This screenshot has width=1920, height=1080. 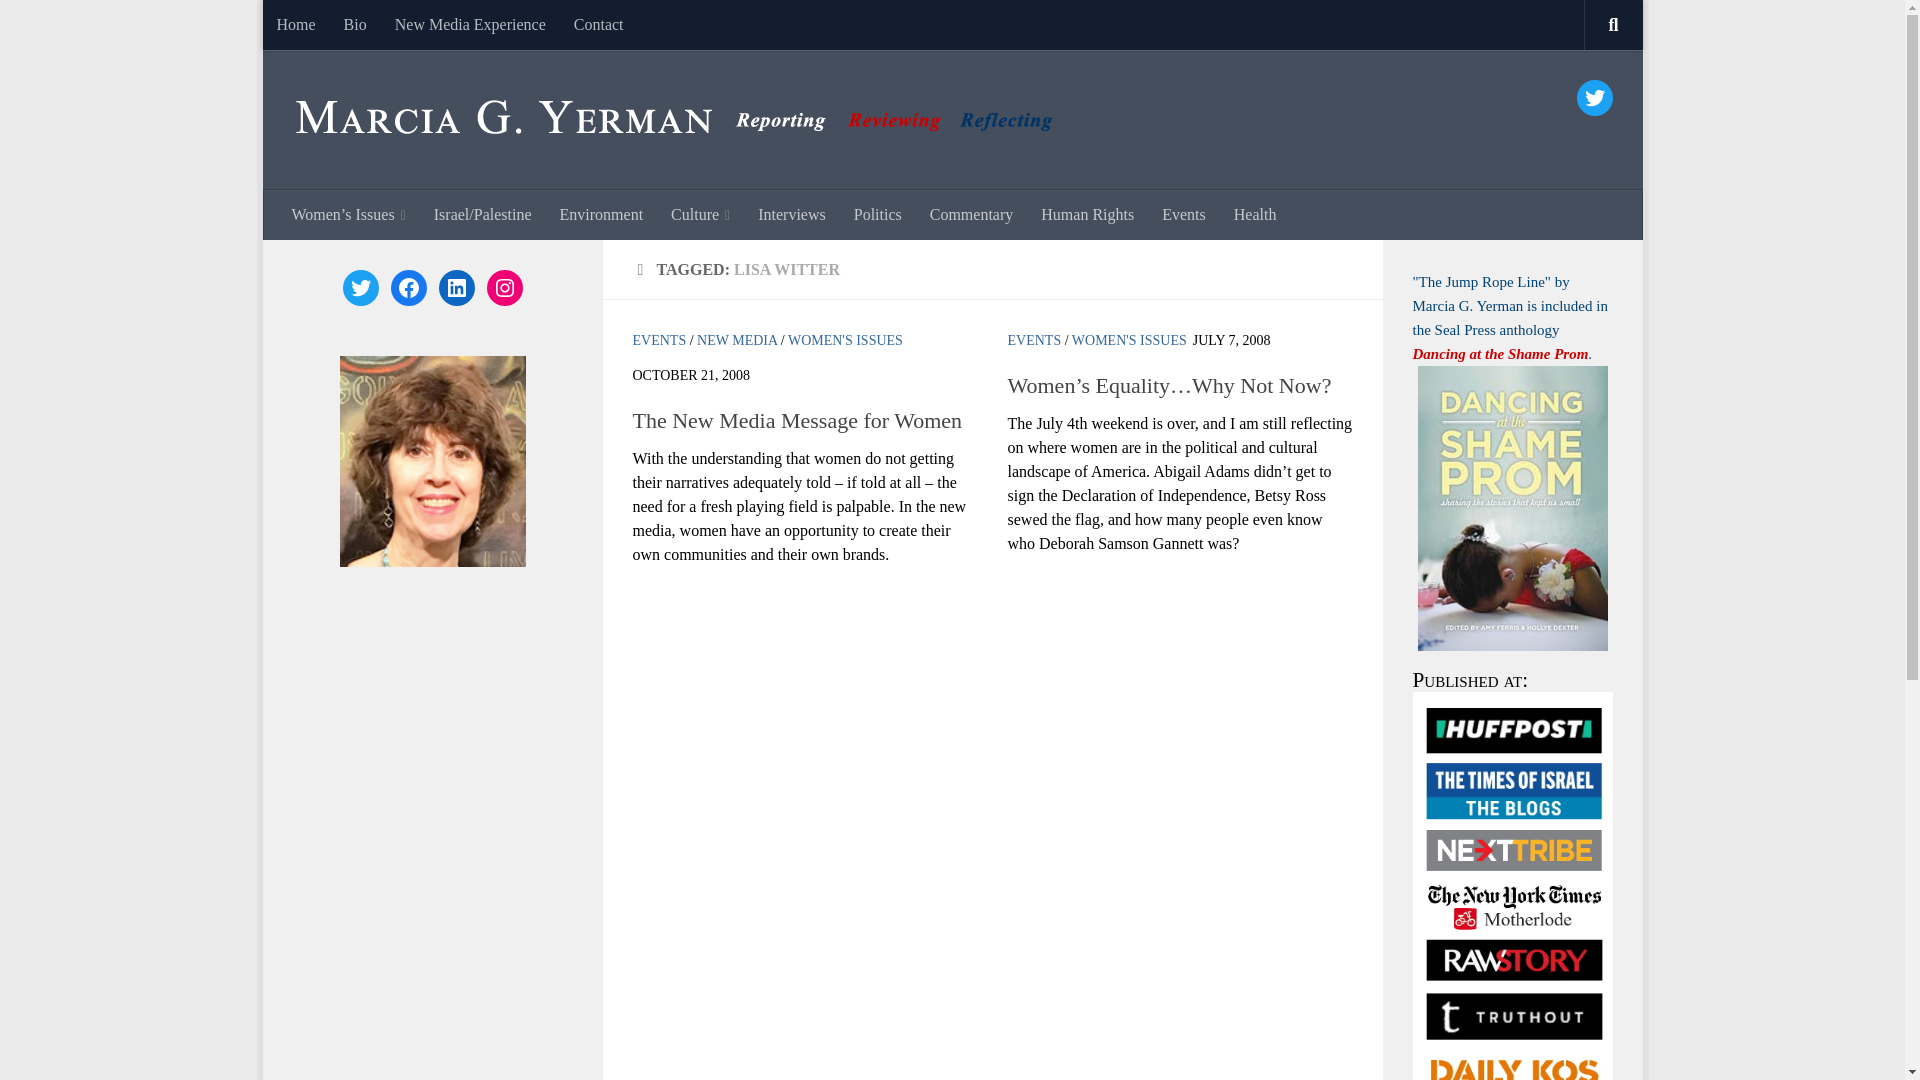 What do you see at coordinates (971, 214) in the screenshot?
I see `Commentary` at bounding box center [971, 214].